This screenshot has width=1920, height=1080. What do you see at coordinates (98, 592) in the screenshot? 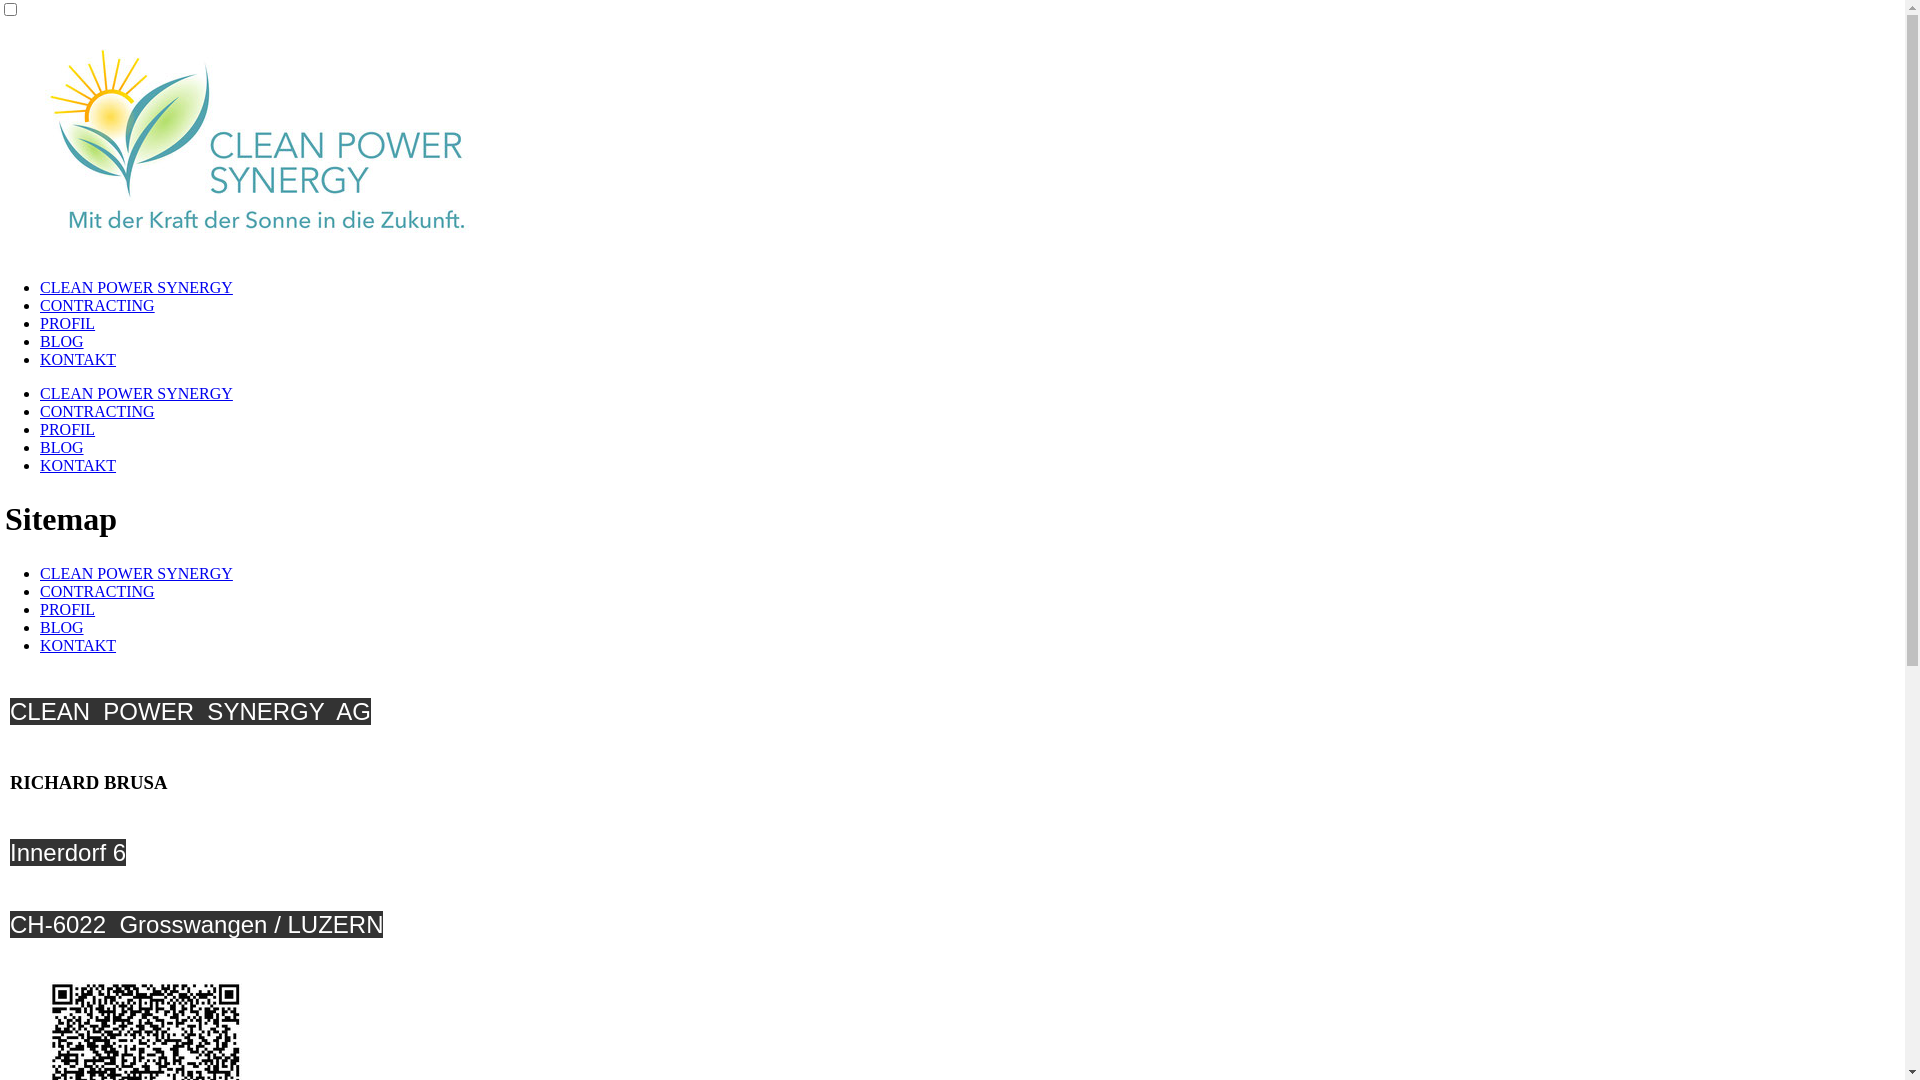
I see `CONTRACTING` at bounding box center [98, 592].